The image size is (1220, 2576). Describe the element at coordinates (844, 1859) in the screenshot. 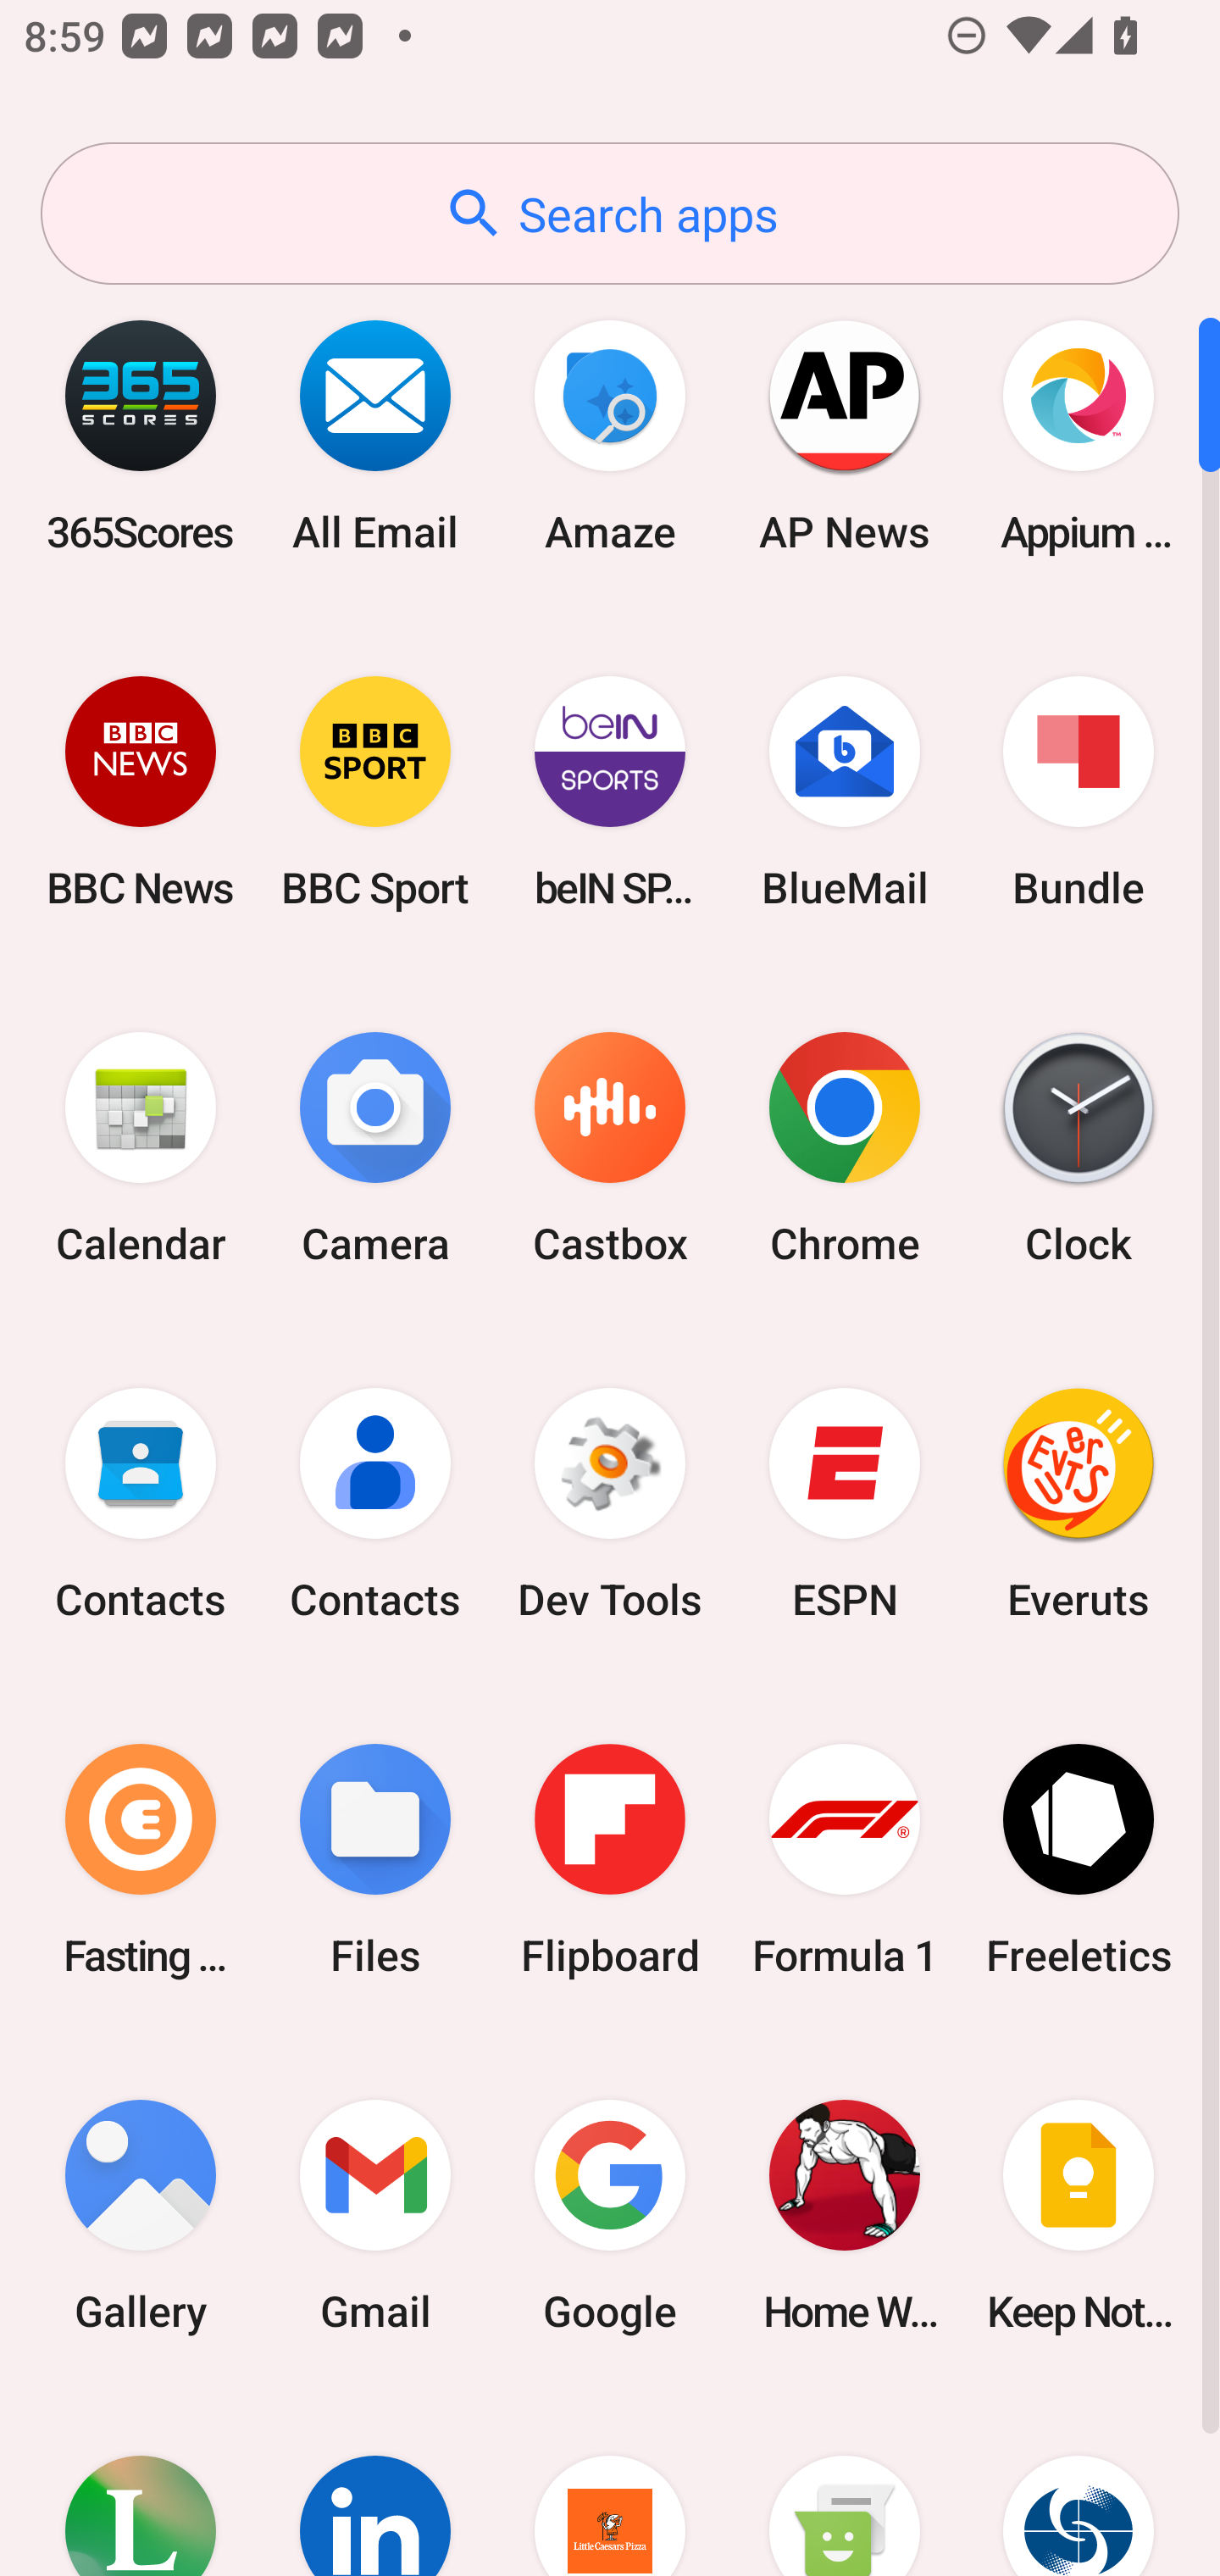

I see `Formula 1` at that location.